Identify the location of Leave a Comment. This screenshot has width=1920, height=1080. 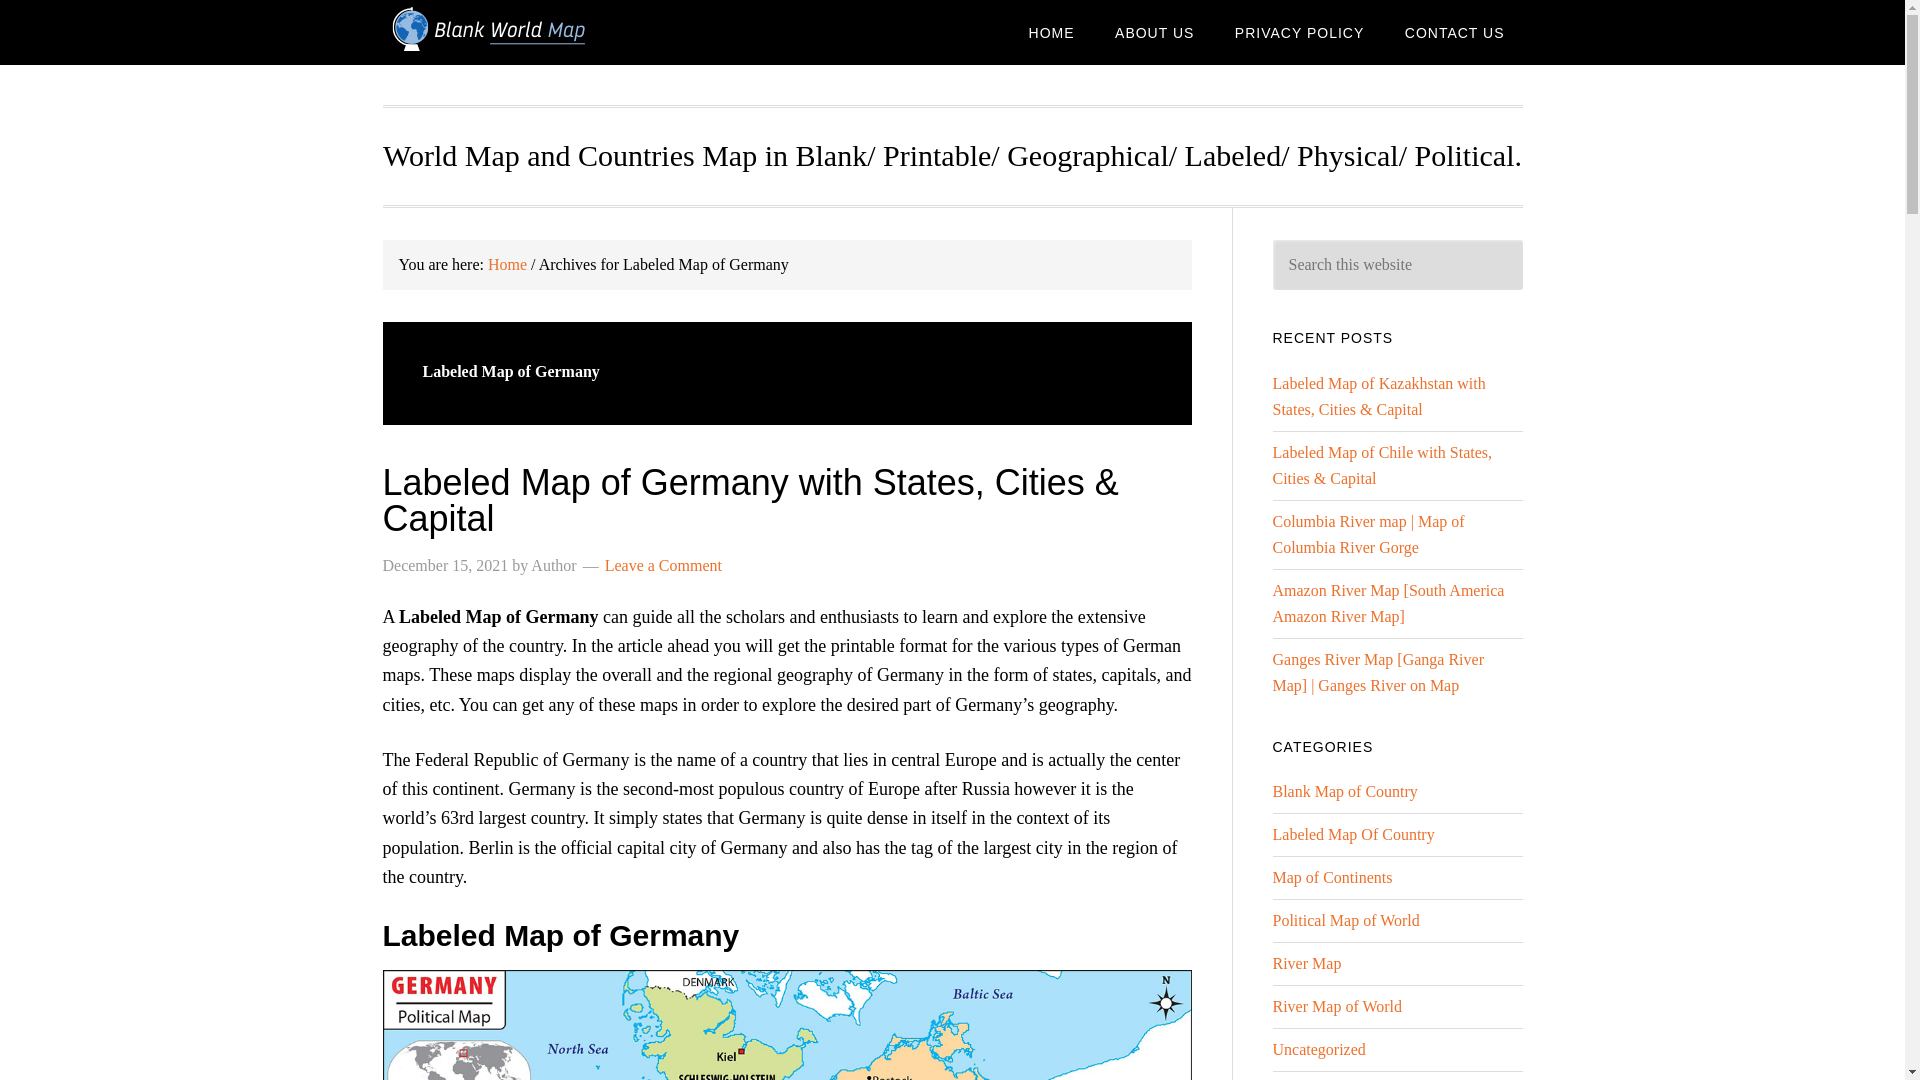
(662, 565).